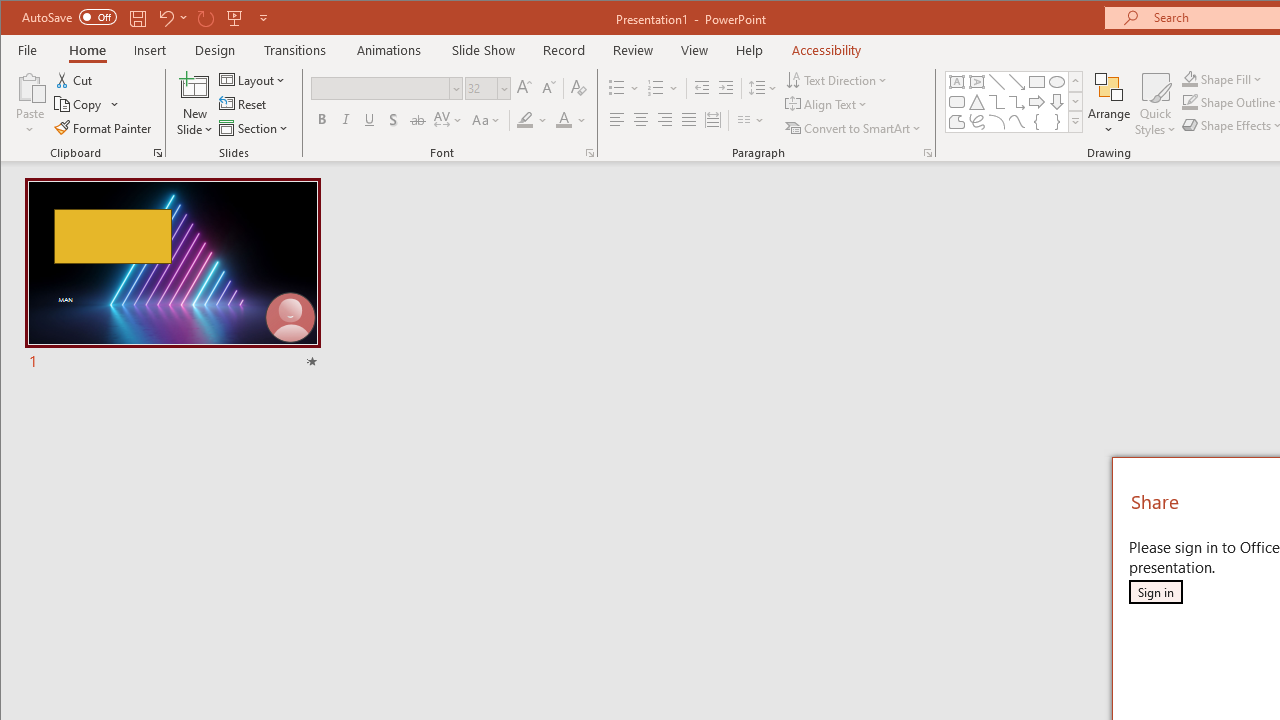 This screenshot has height=720, width=1280. Describe the element at coordinates (996, 122) in the screenshot. I see `Arc` at that location.